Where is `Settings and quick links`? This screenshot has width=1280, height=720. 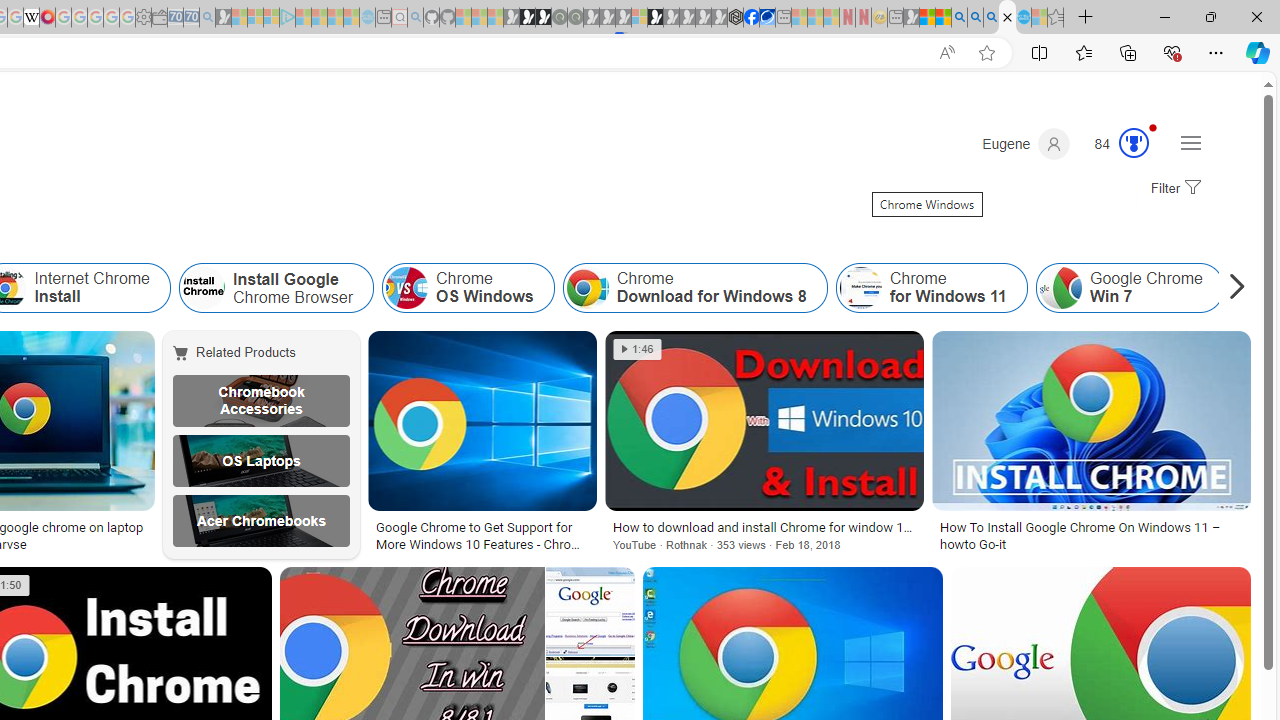 Settings and quick links is located at coordinates (1190, 142).